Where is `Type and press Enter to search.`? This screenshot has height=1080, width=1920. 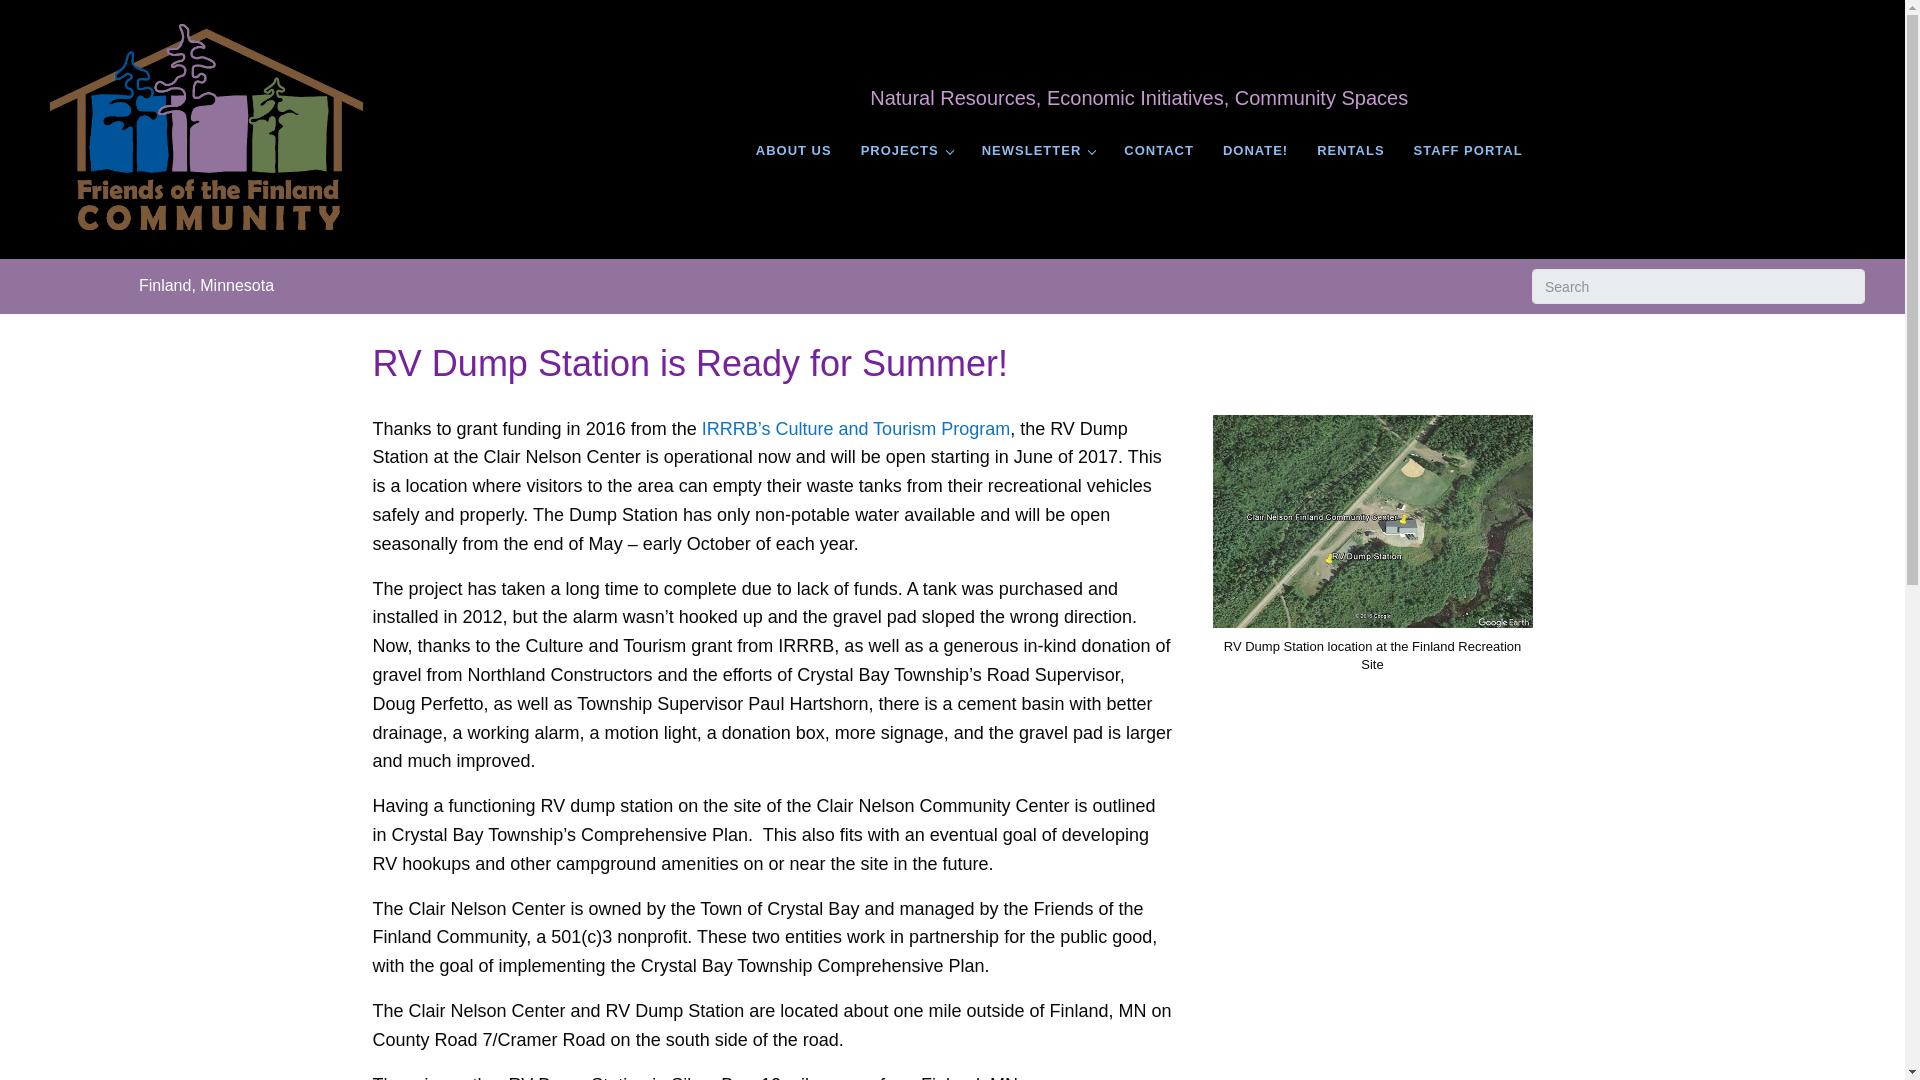 Type and press Enter to search. is located at coordinates (1698, 286).